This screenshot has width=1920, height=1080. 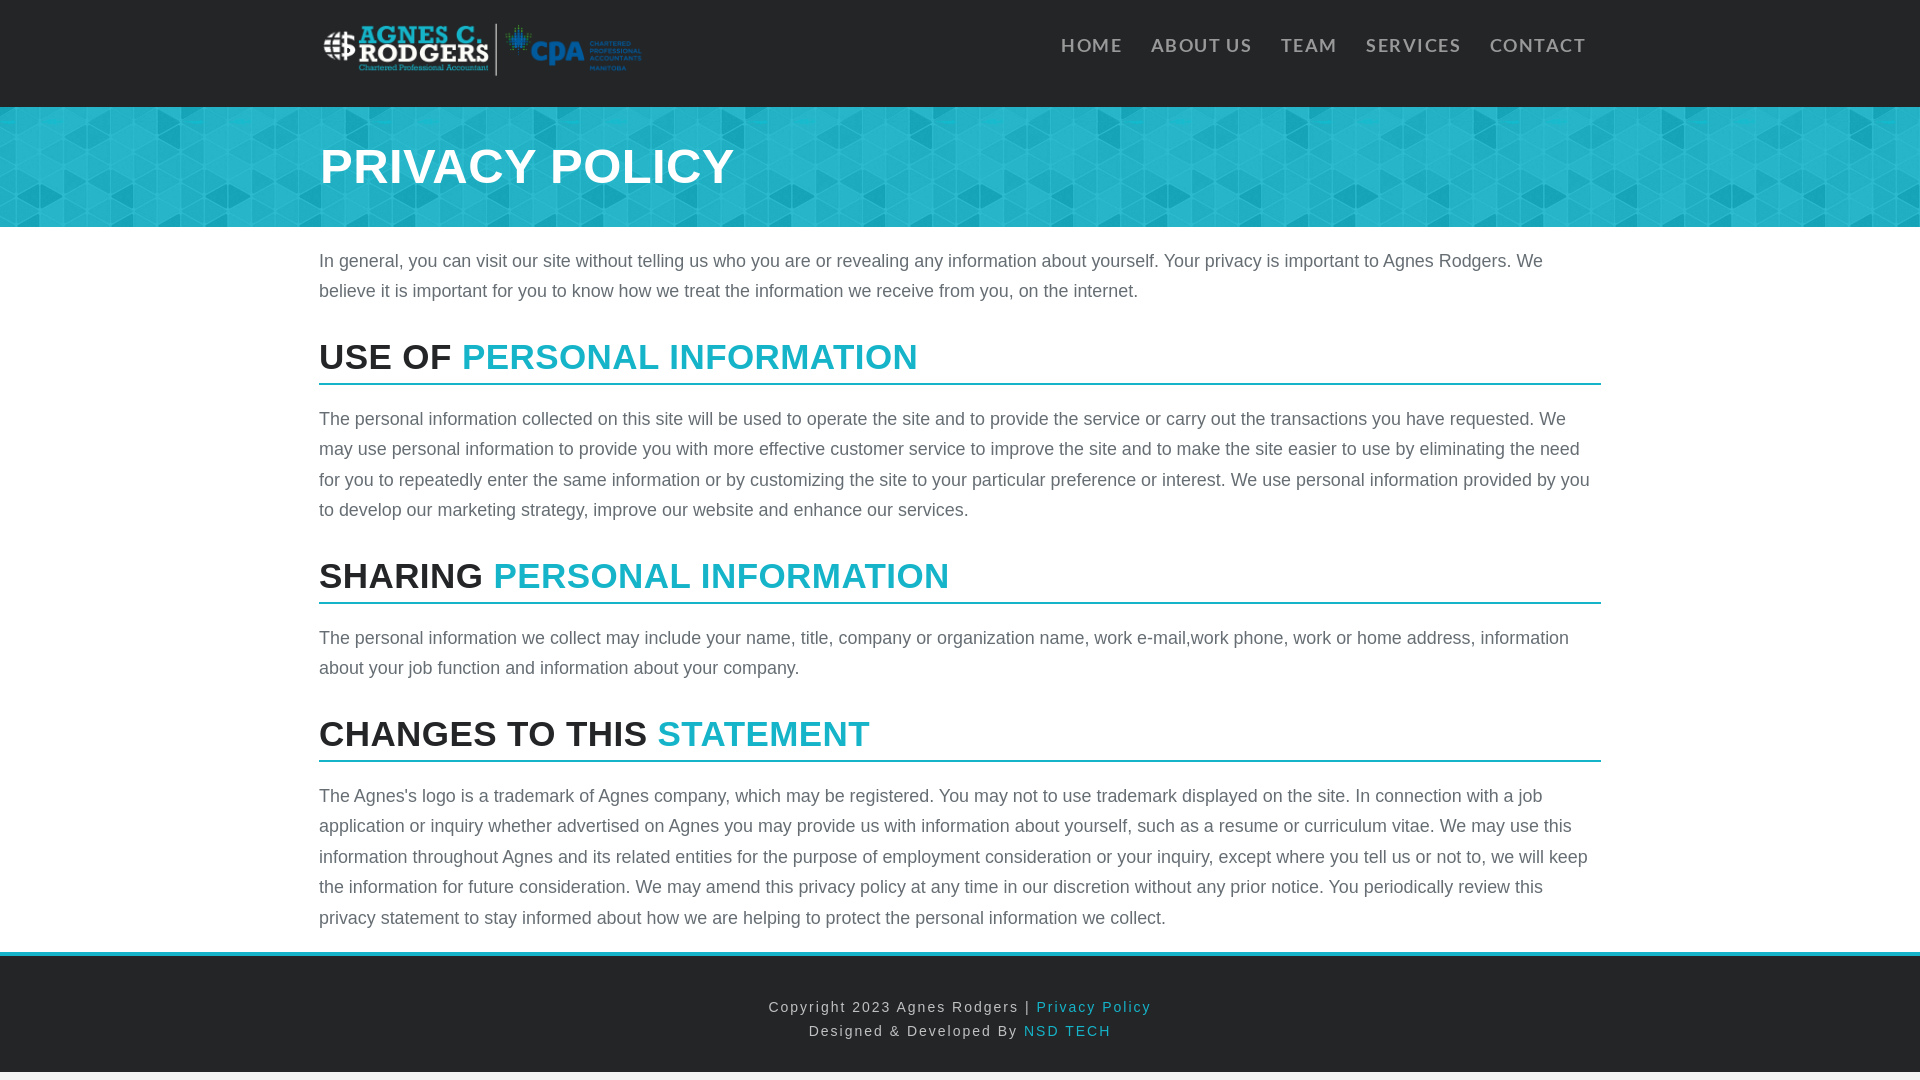 What do you see at coordinates (1094, 1007) in the screenshot?
I see `Privacy Policy` at bounding box center [1094, 1007].